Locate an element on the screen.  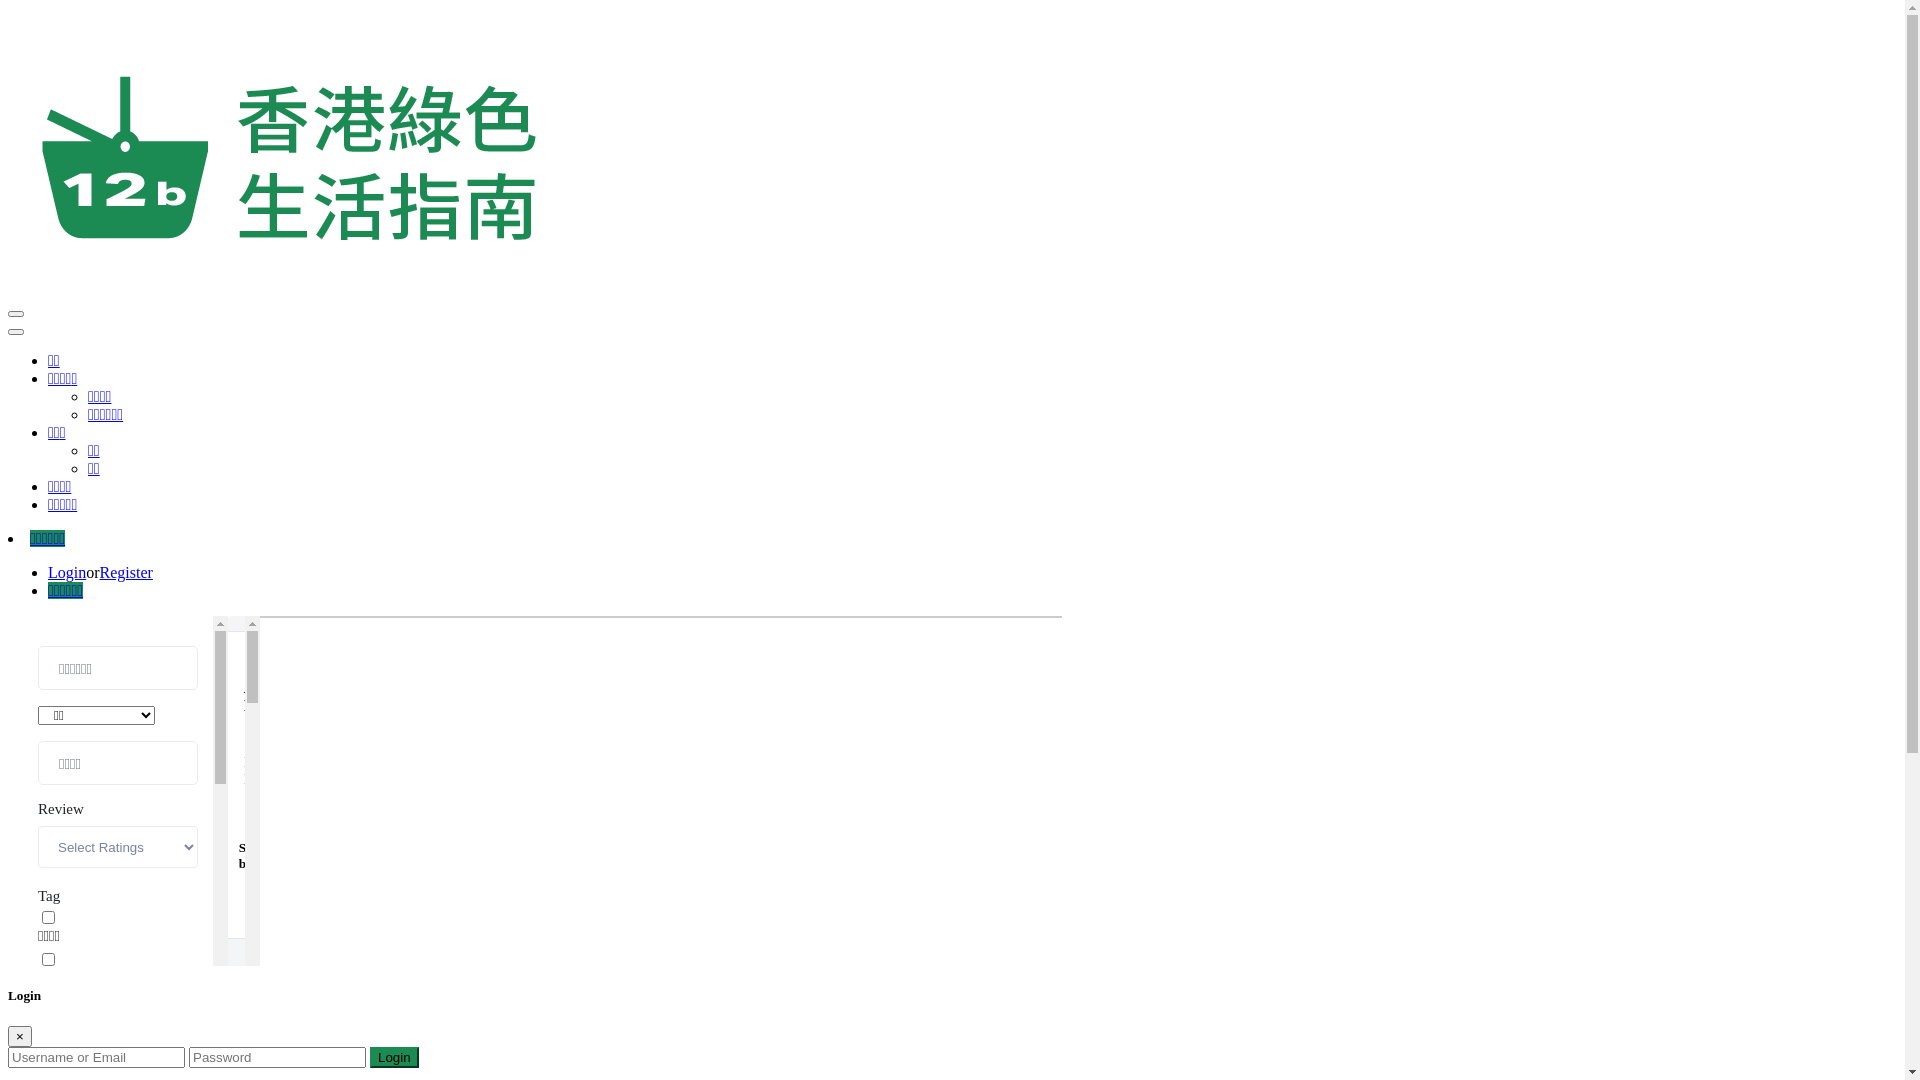
Login is located at coordinates (67, 572).